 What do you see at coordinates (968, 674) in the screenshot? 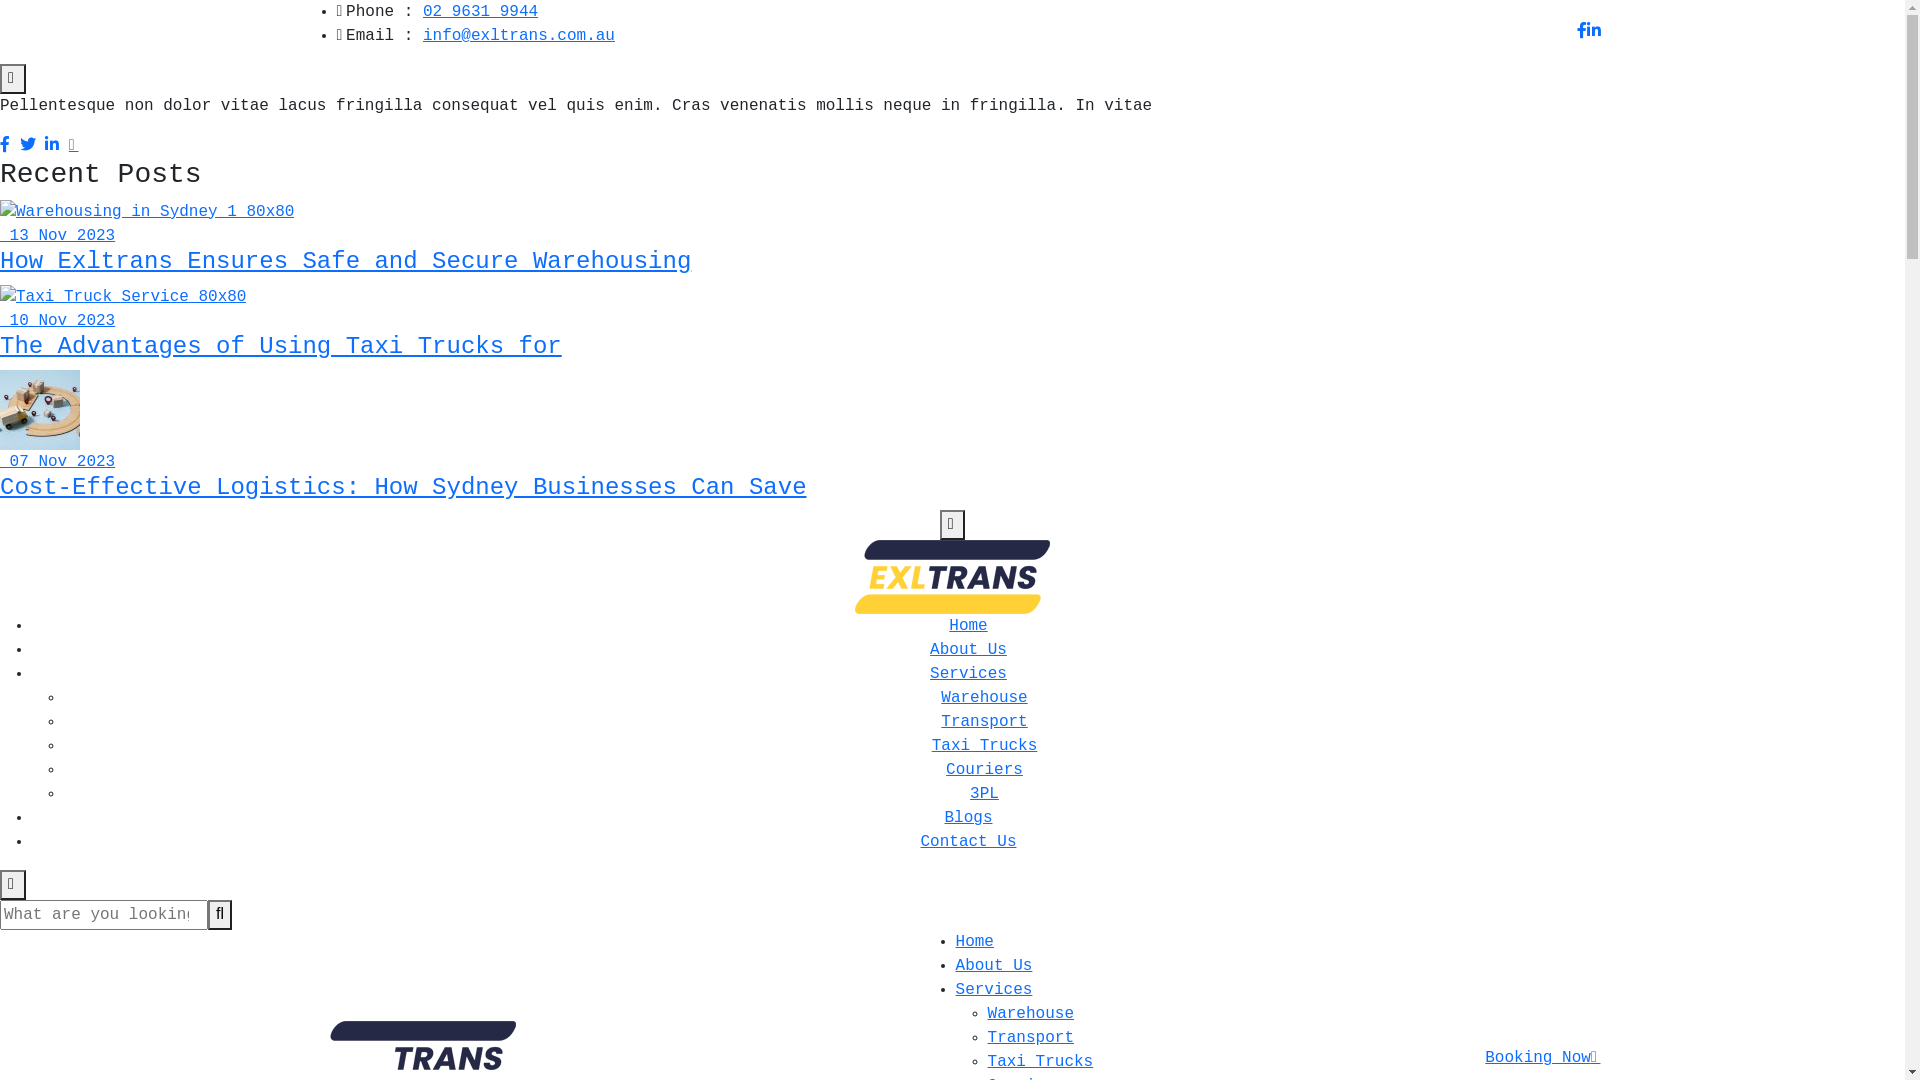
I see `Services` at bounding box center [968, 674].